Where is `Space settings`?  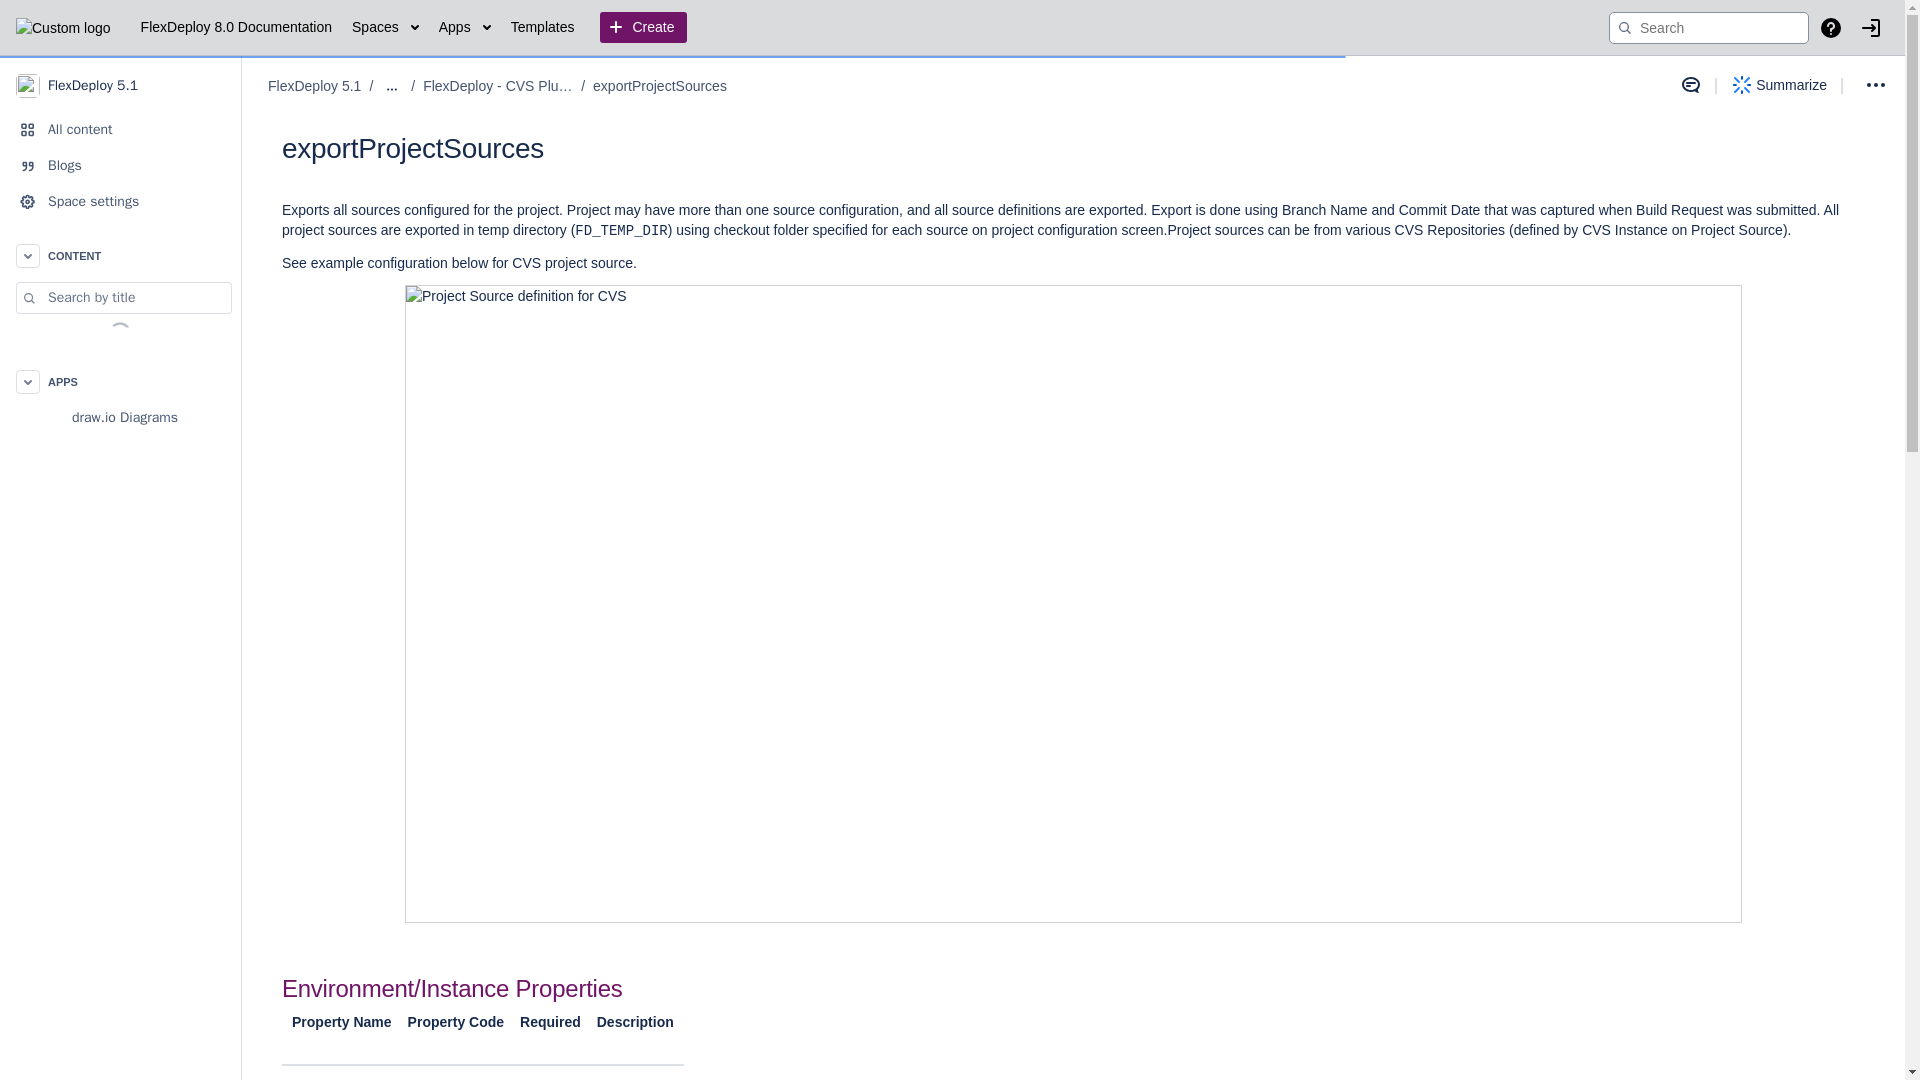
Space settings is located at coordinates (120, 202).